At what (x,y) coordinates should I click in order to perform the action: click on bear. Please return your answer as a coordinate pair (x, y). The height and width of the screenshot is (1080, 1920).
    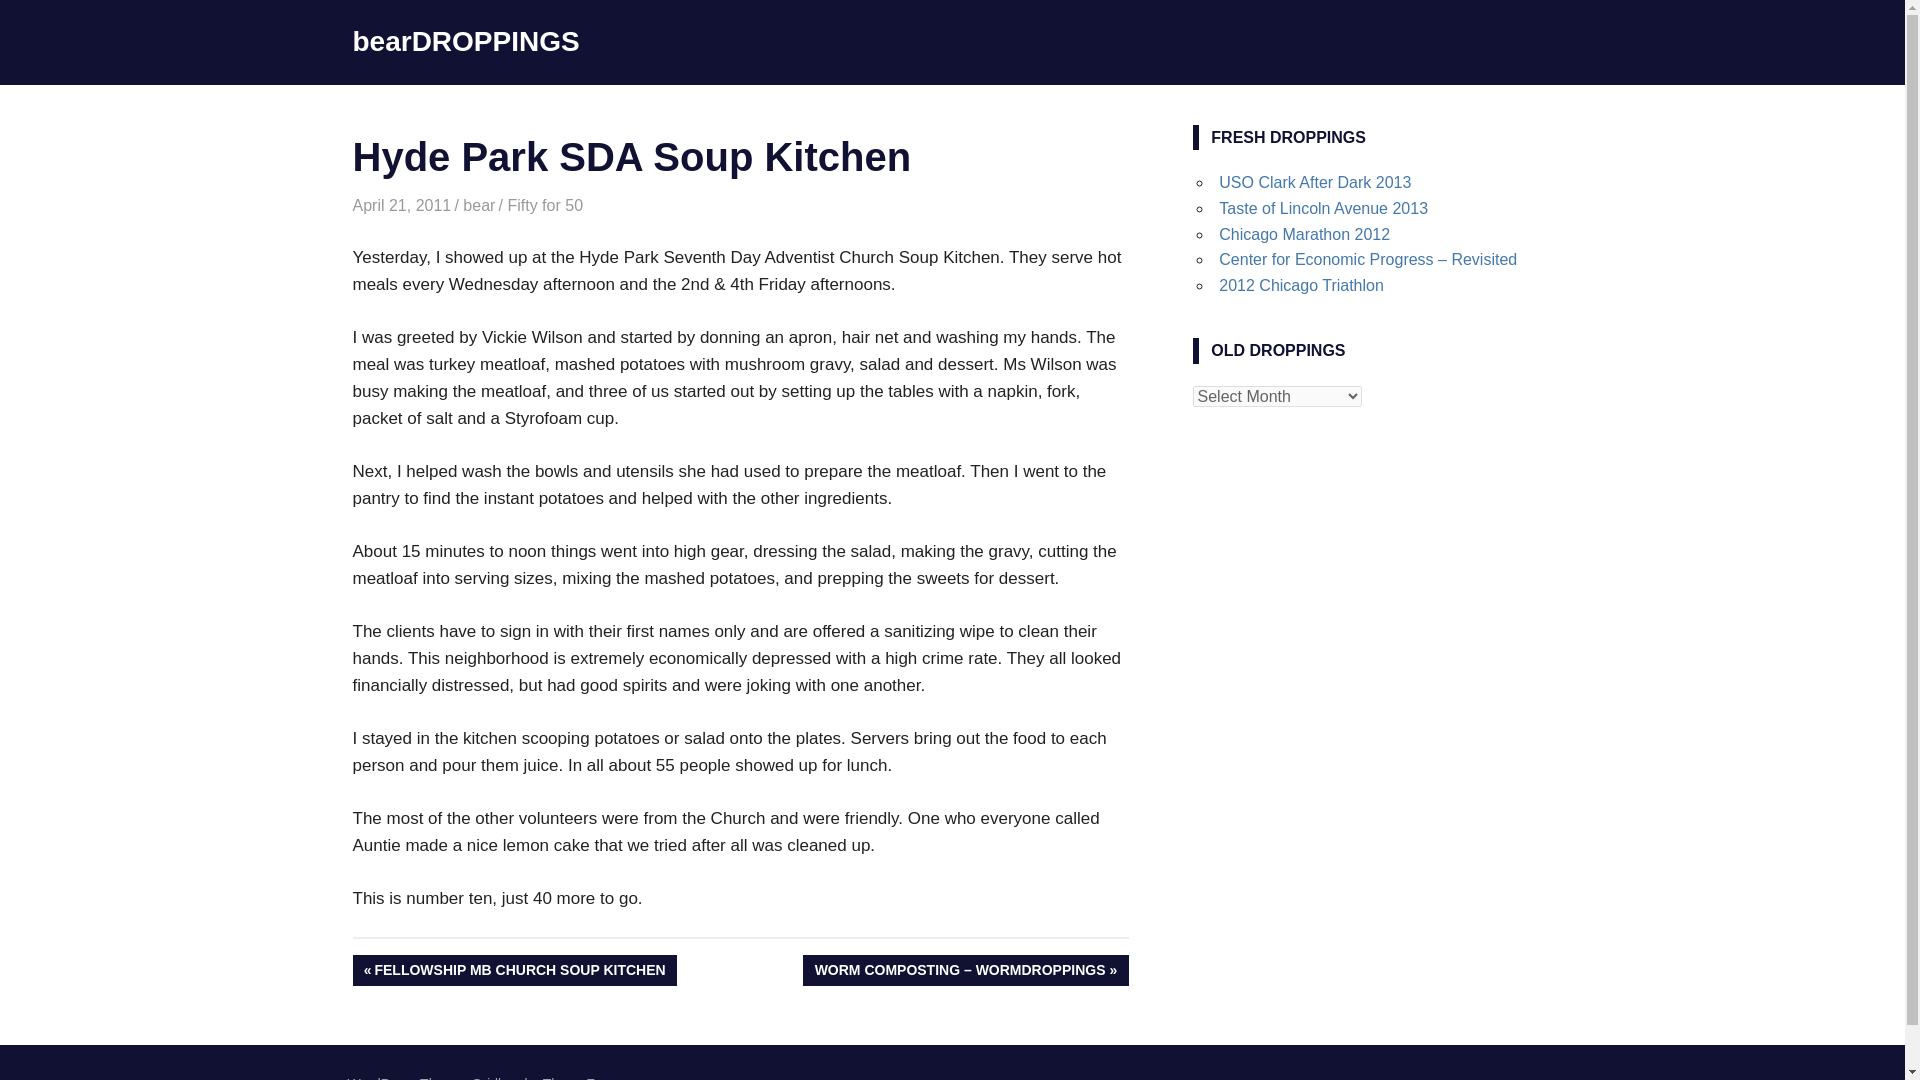
    Looking at the image, I should click on (478, 204).